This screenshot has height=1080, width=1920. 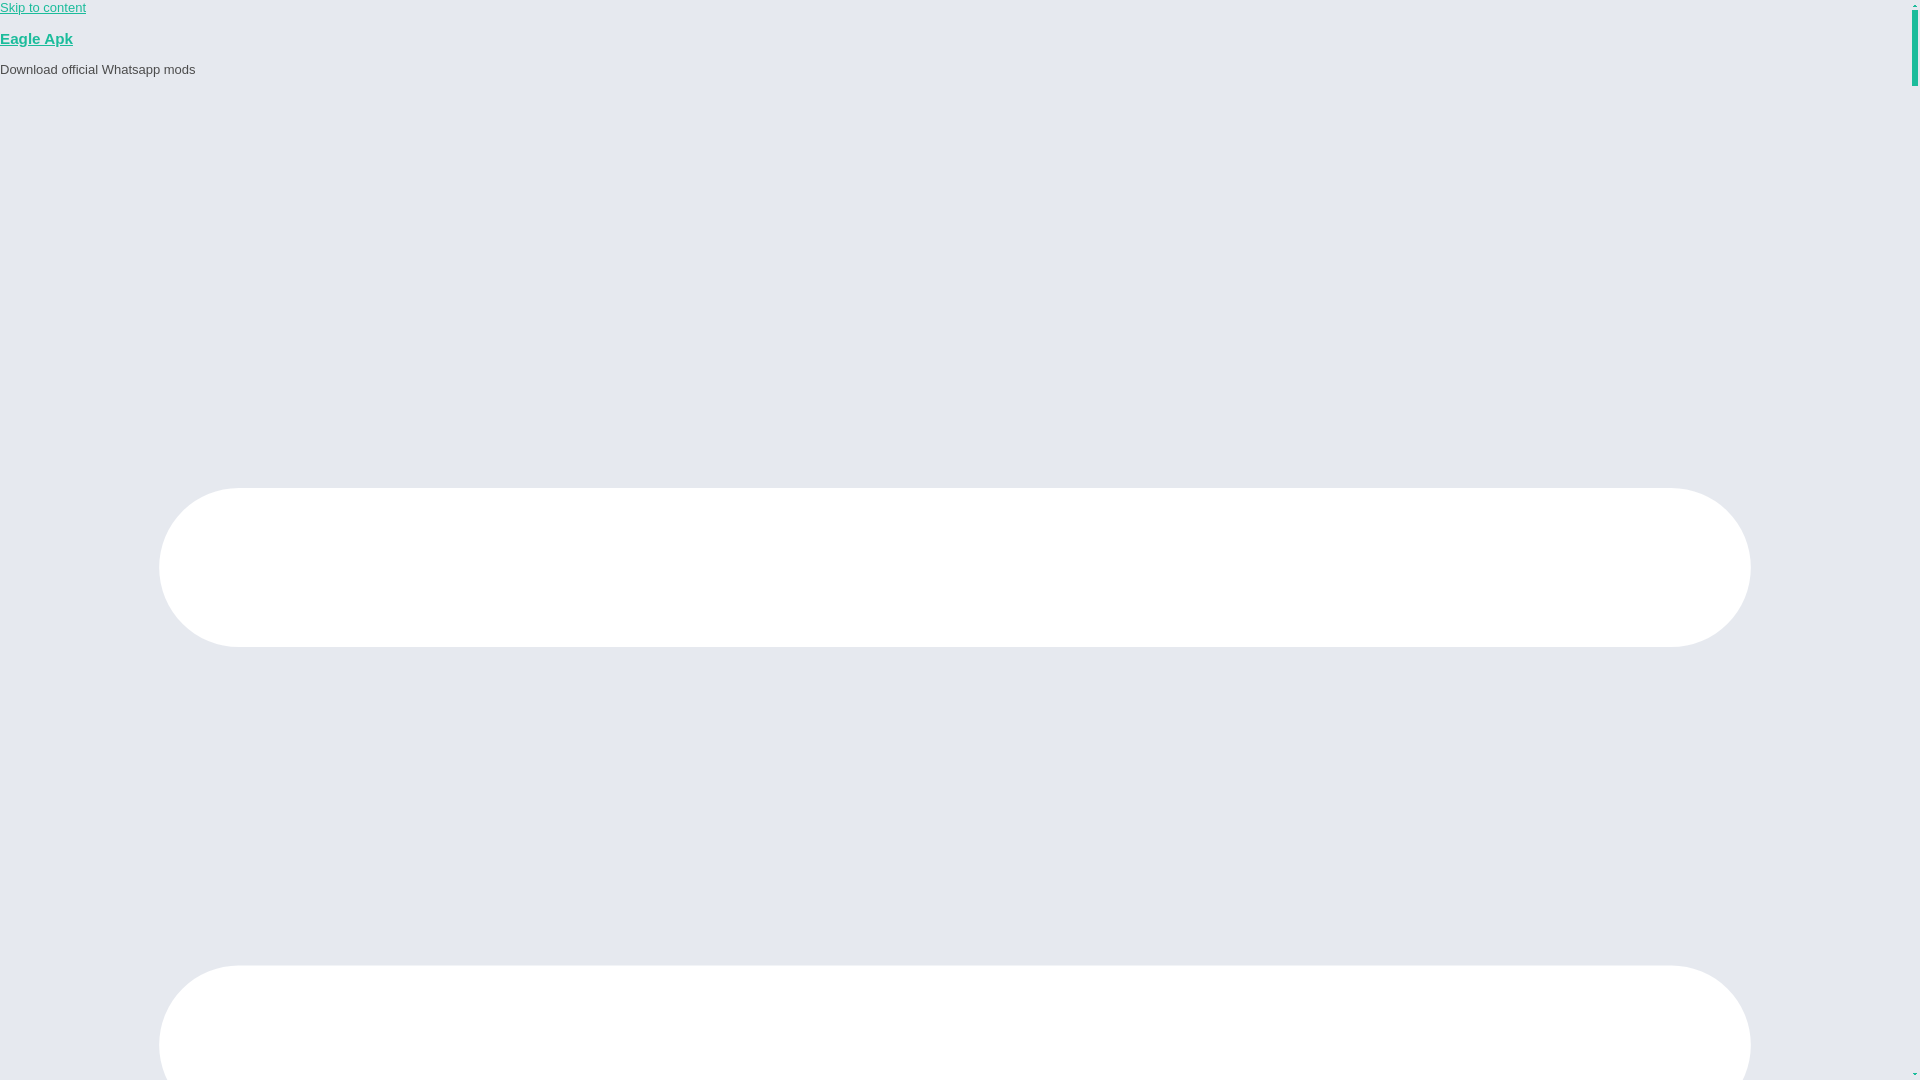 I want to click on Skip to content, so click(x=43, y=8).